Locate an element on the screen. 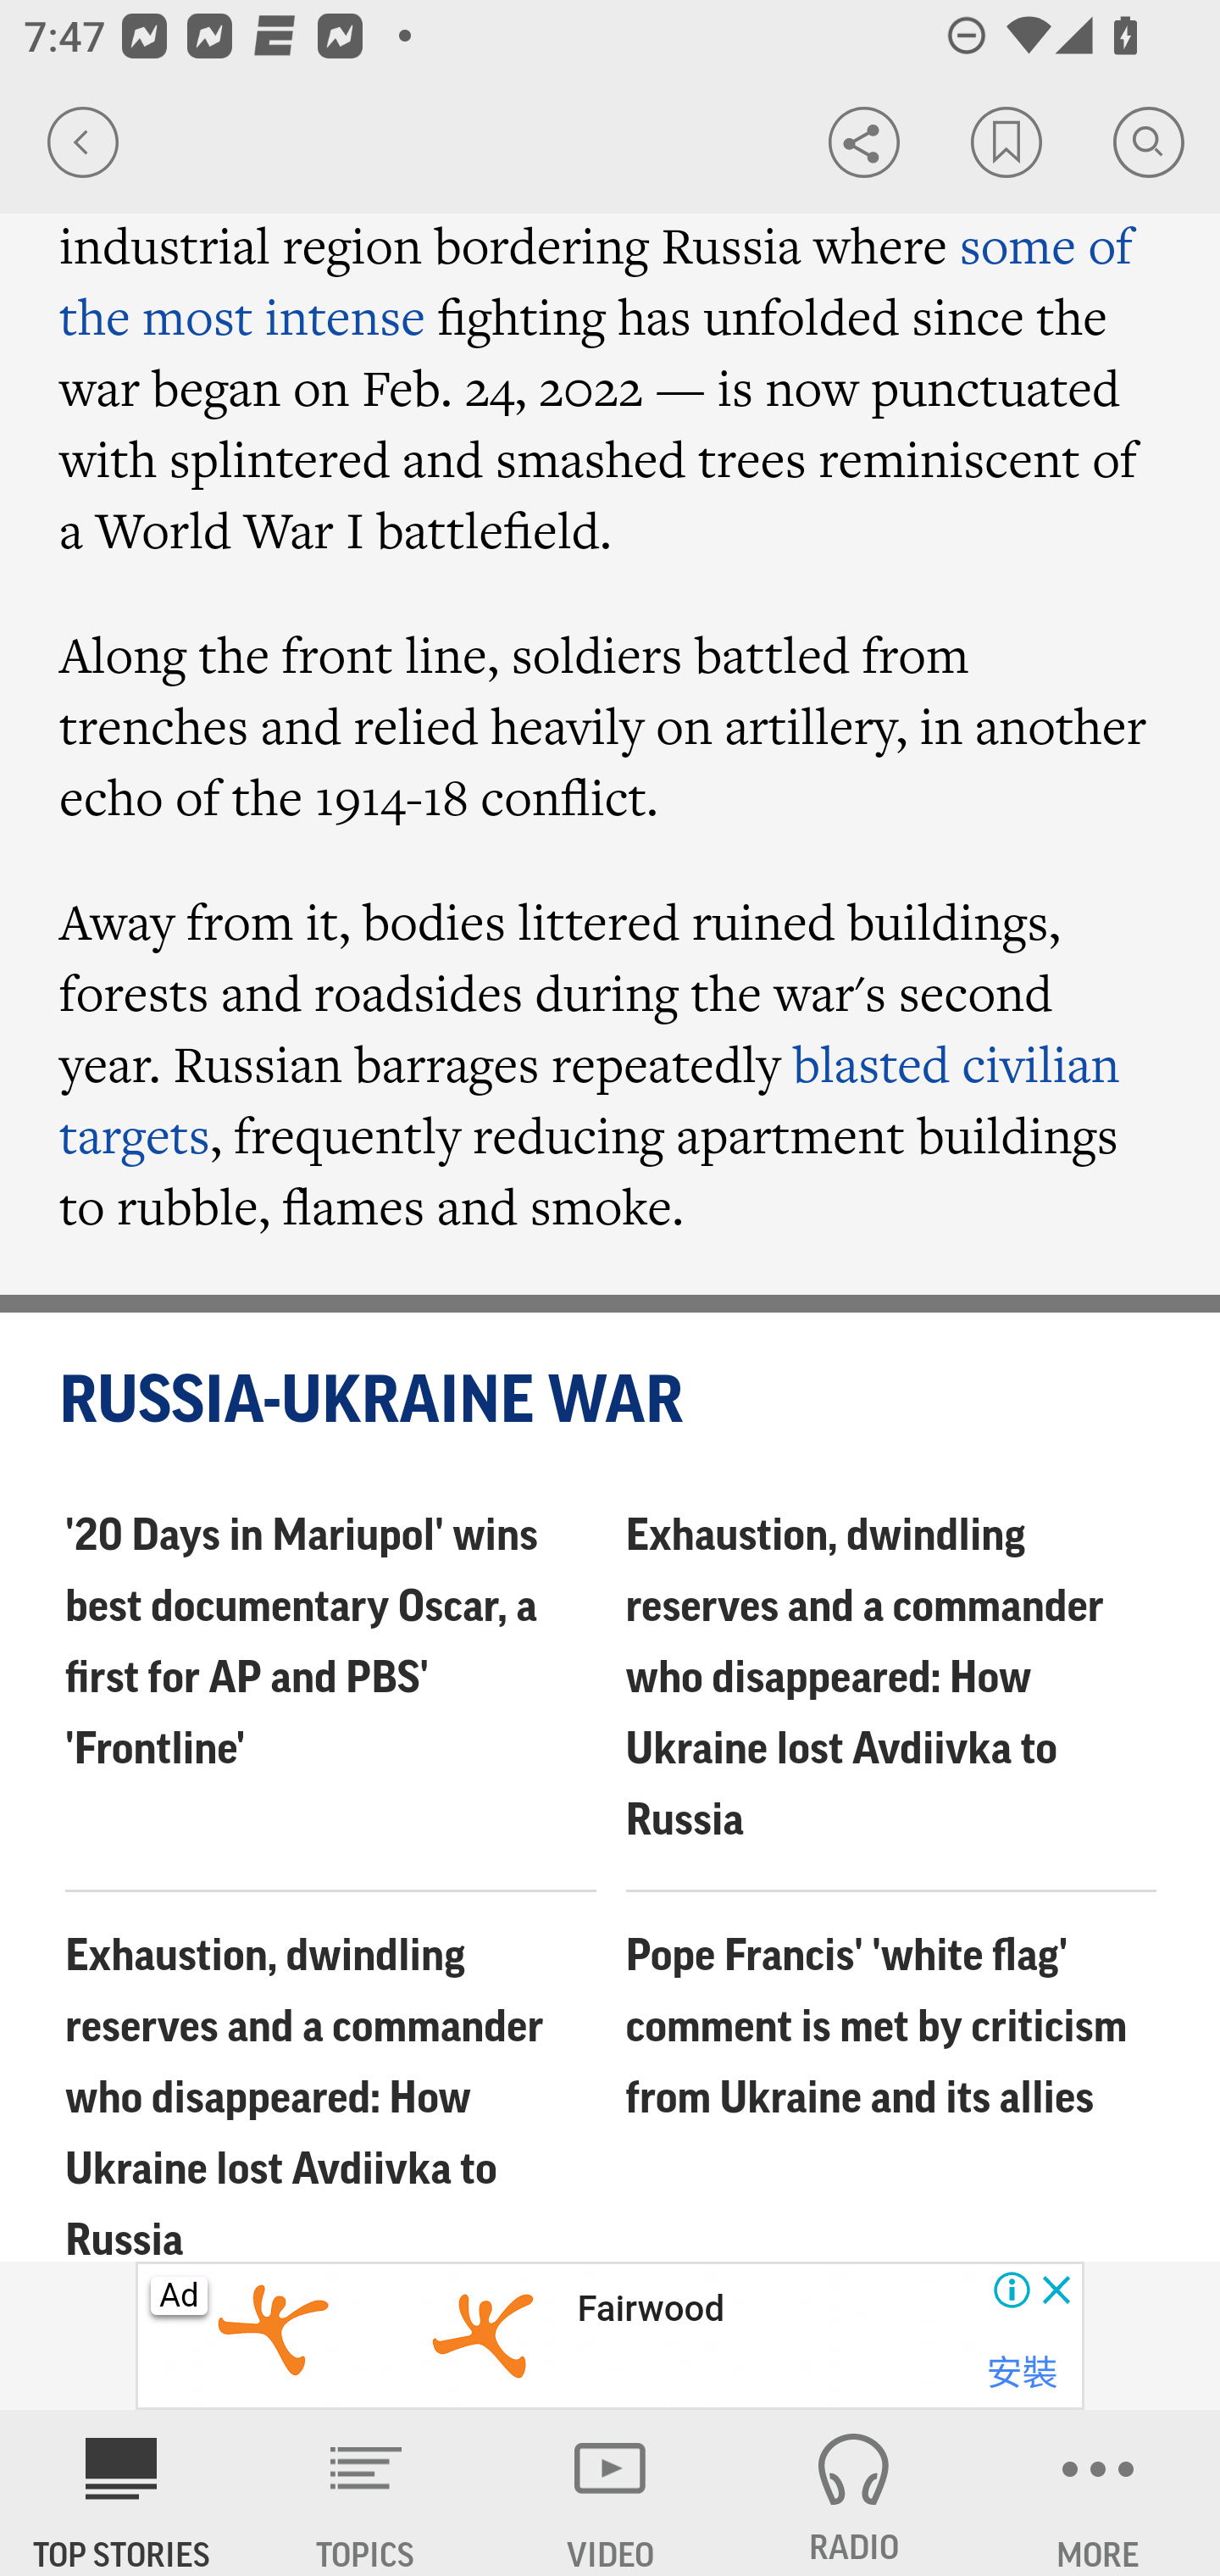 The image size is (1220, 2576). AP News TOP STORIES is located at coordinates (122, 2493).